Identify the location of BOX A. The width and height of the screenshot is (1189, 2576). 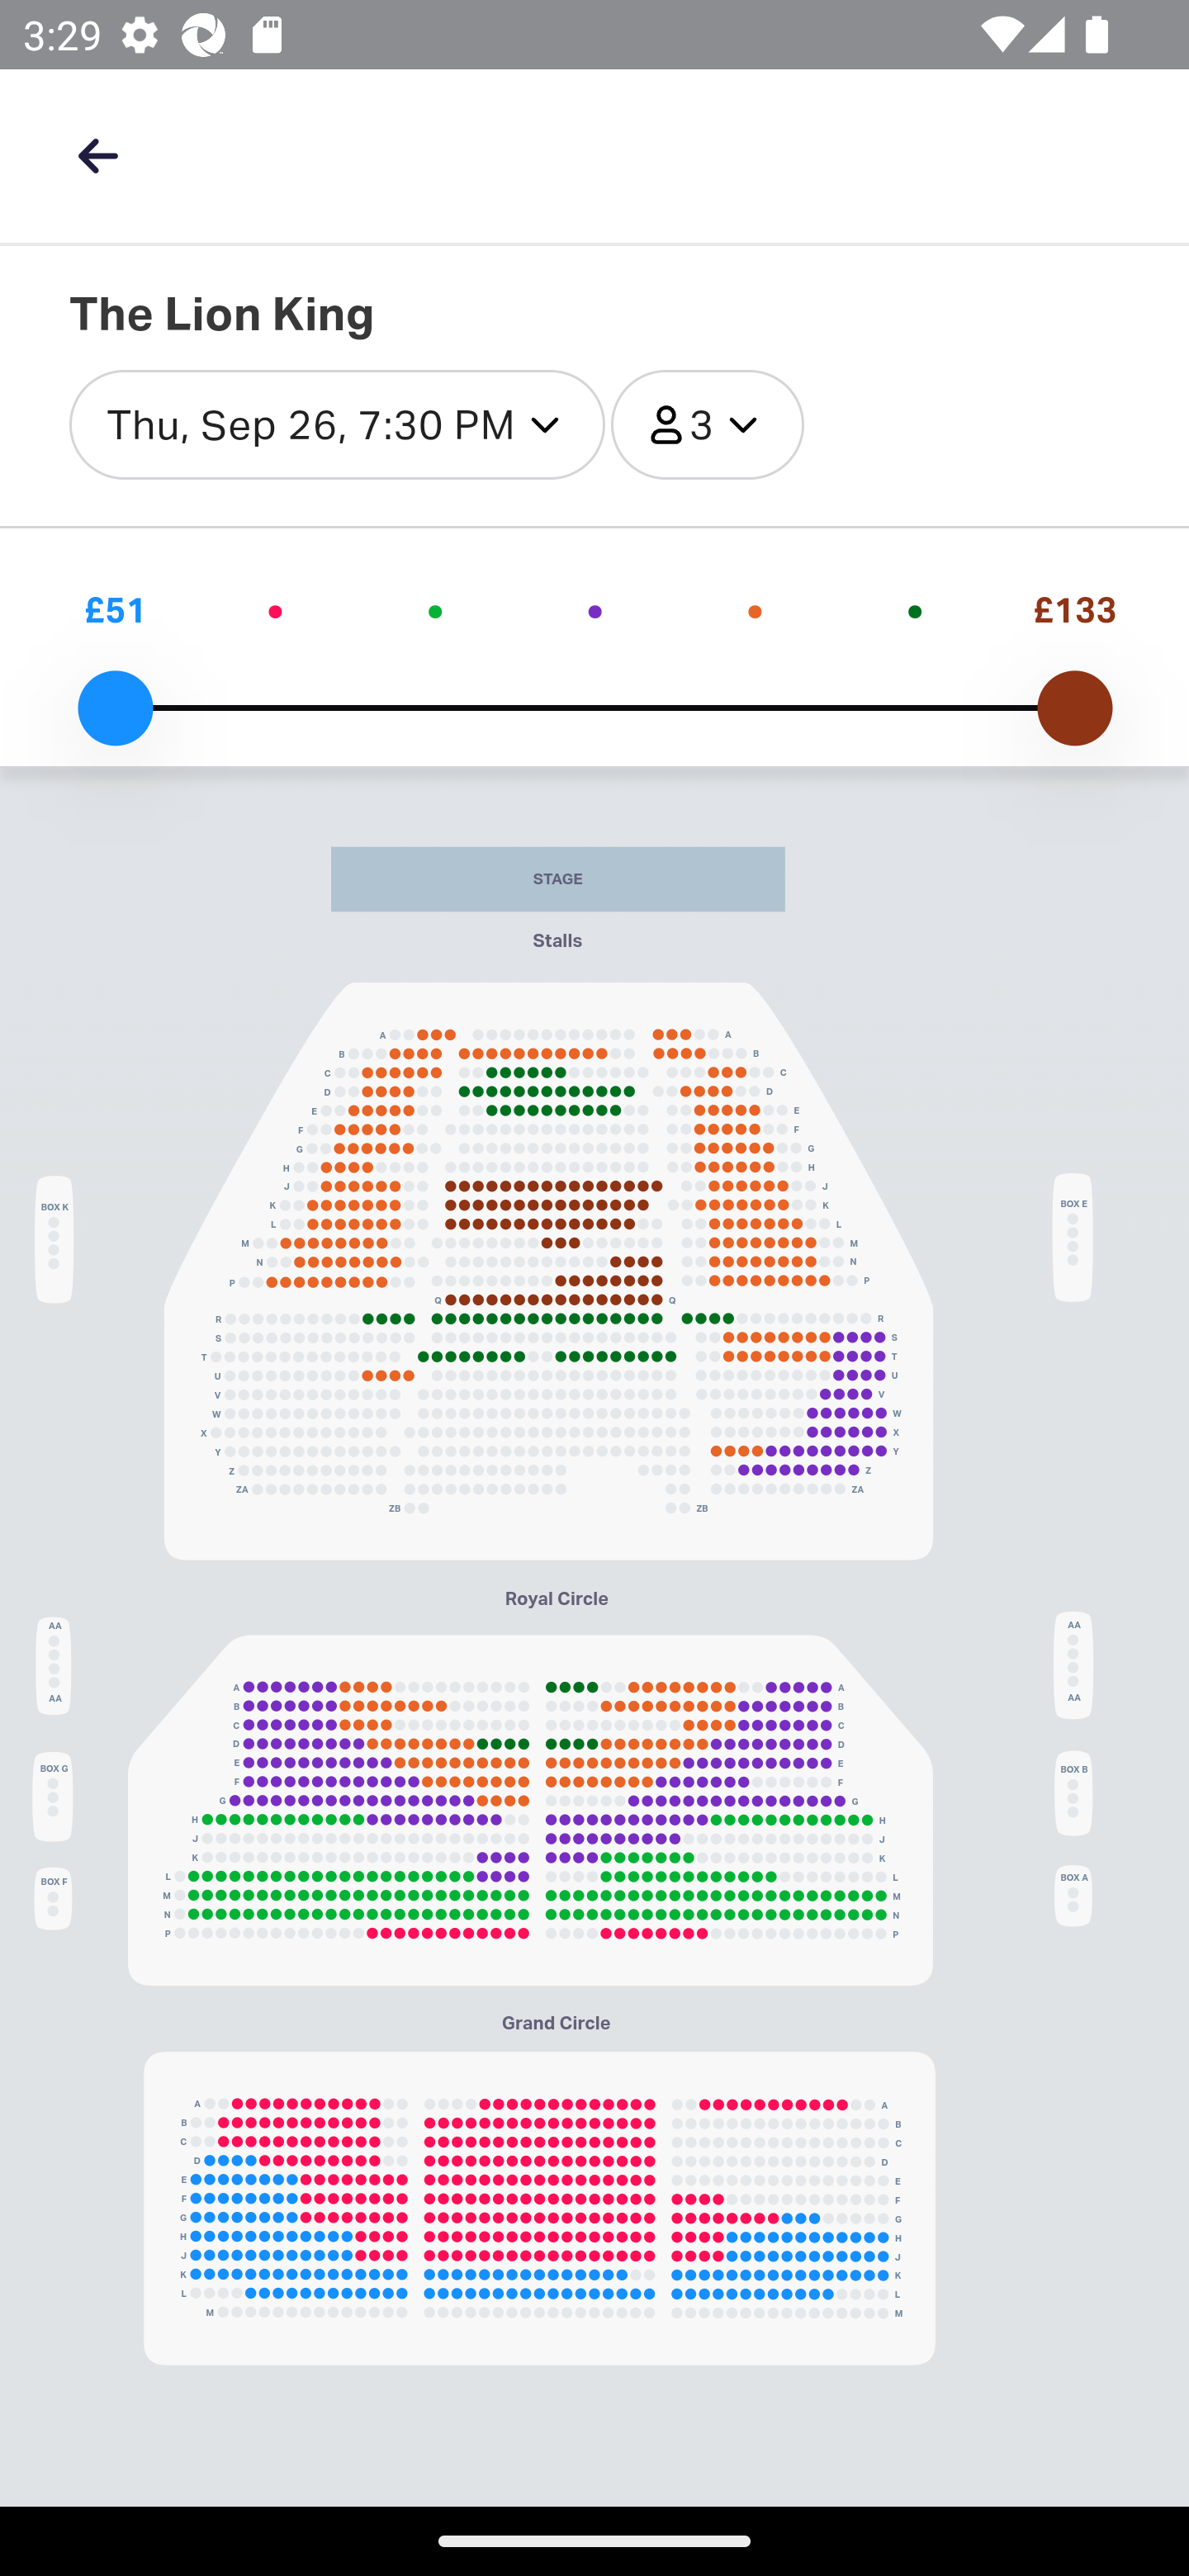
(1073, 1896).